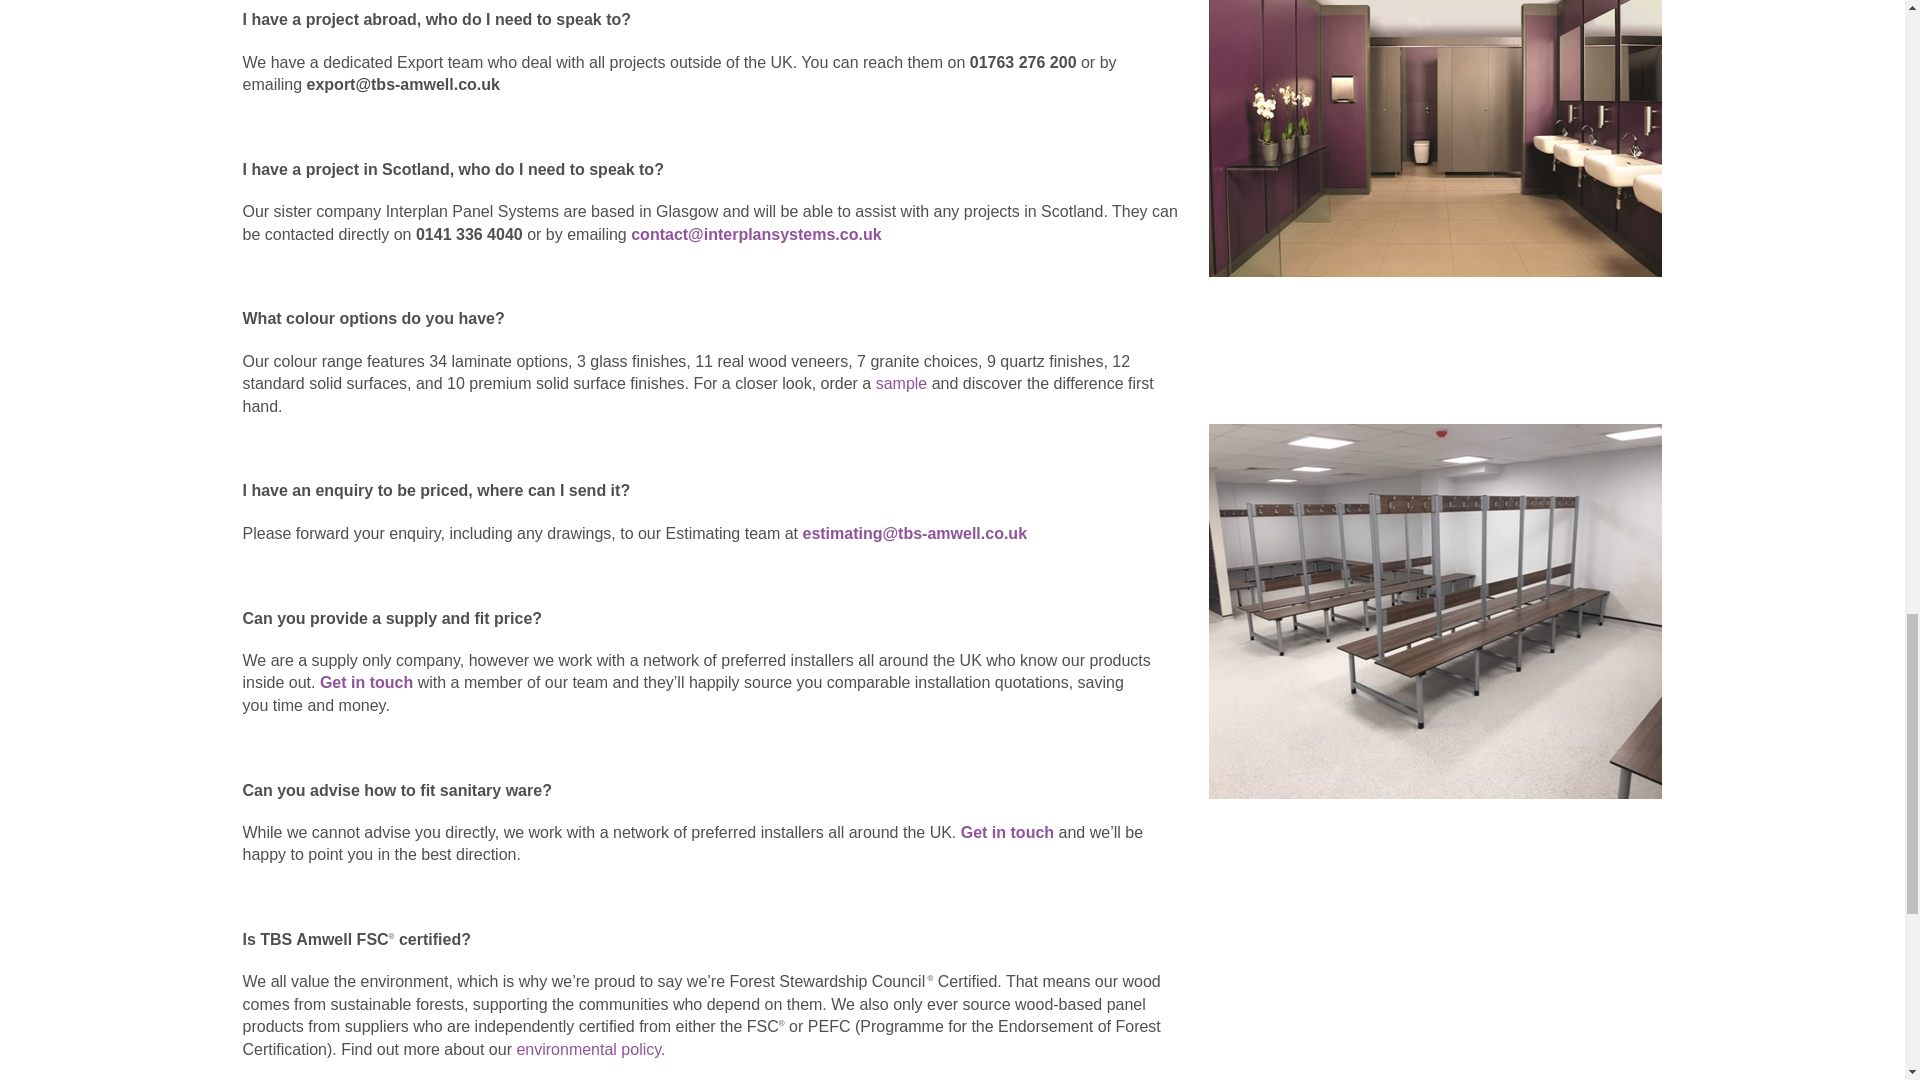 The width and height of the screenshot is (1920, 1080). Describe the element at coordinates (590, 1050) in the screenshot. I see `Environmental` at that location.